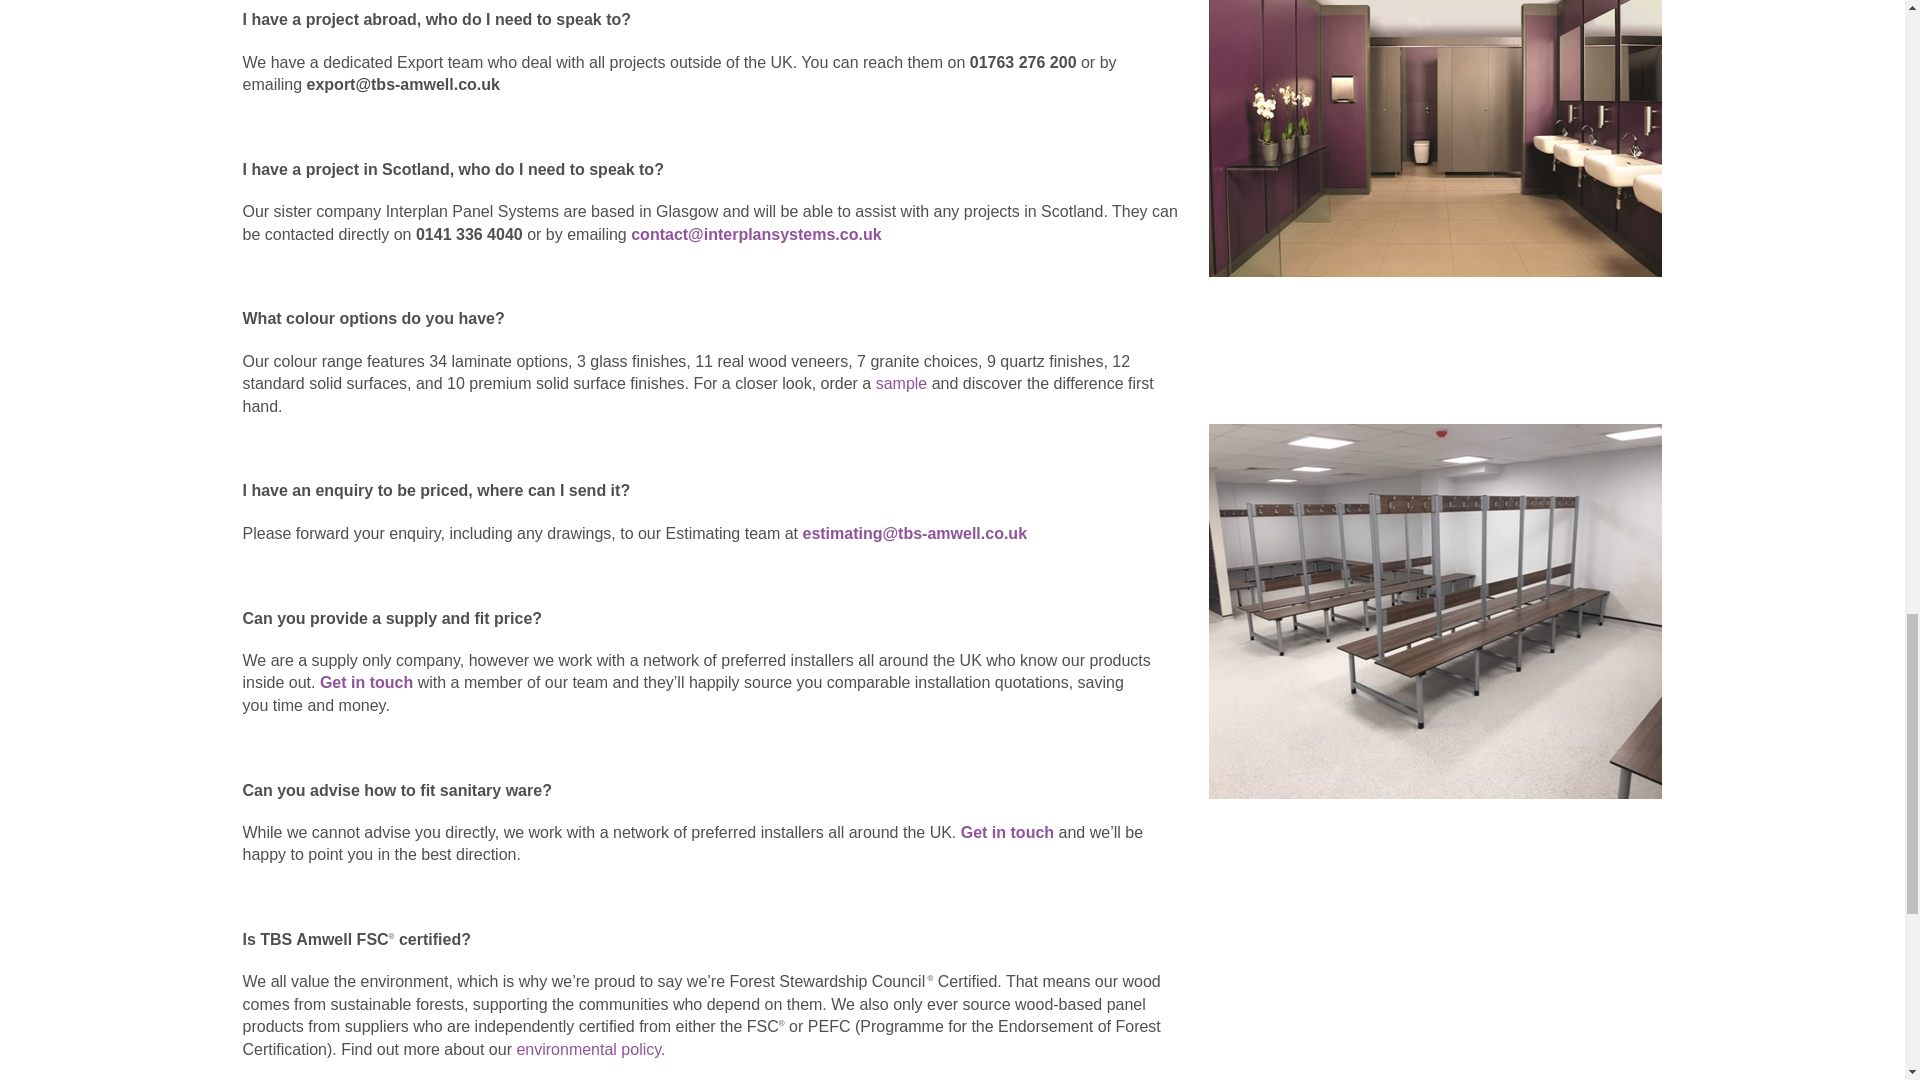 The width and height of the screenshot is (1920, 1080). Describe the element at coordinates (590, 1050) in the screenshot. I see `Environmental` at that location.